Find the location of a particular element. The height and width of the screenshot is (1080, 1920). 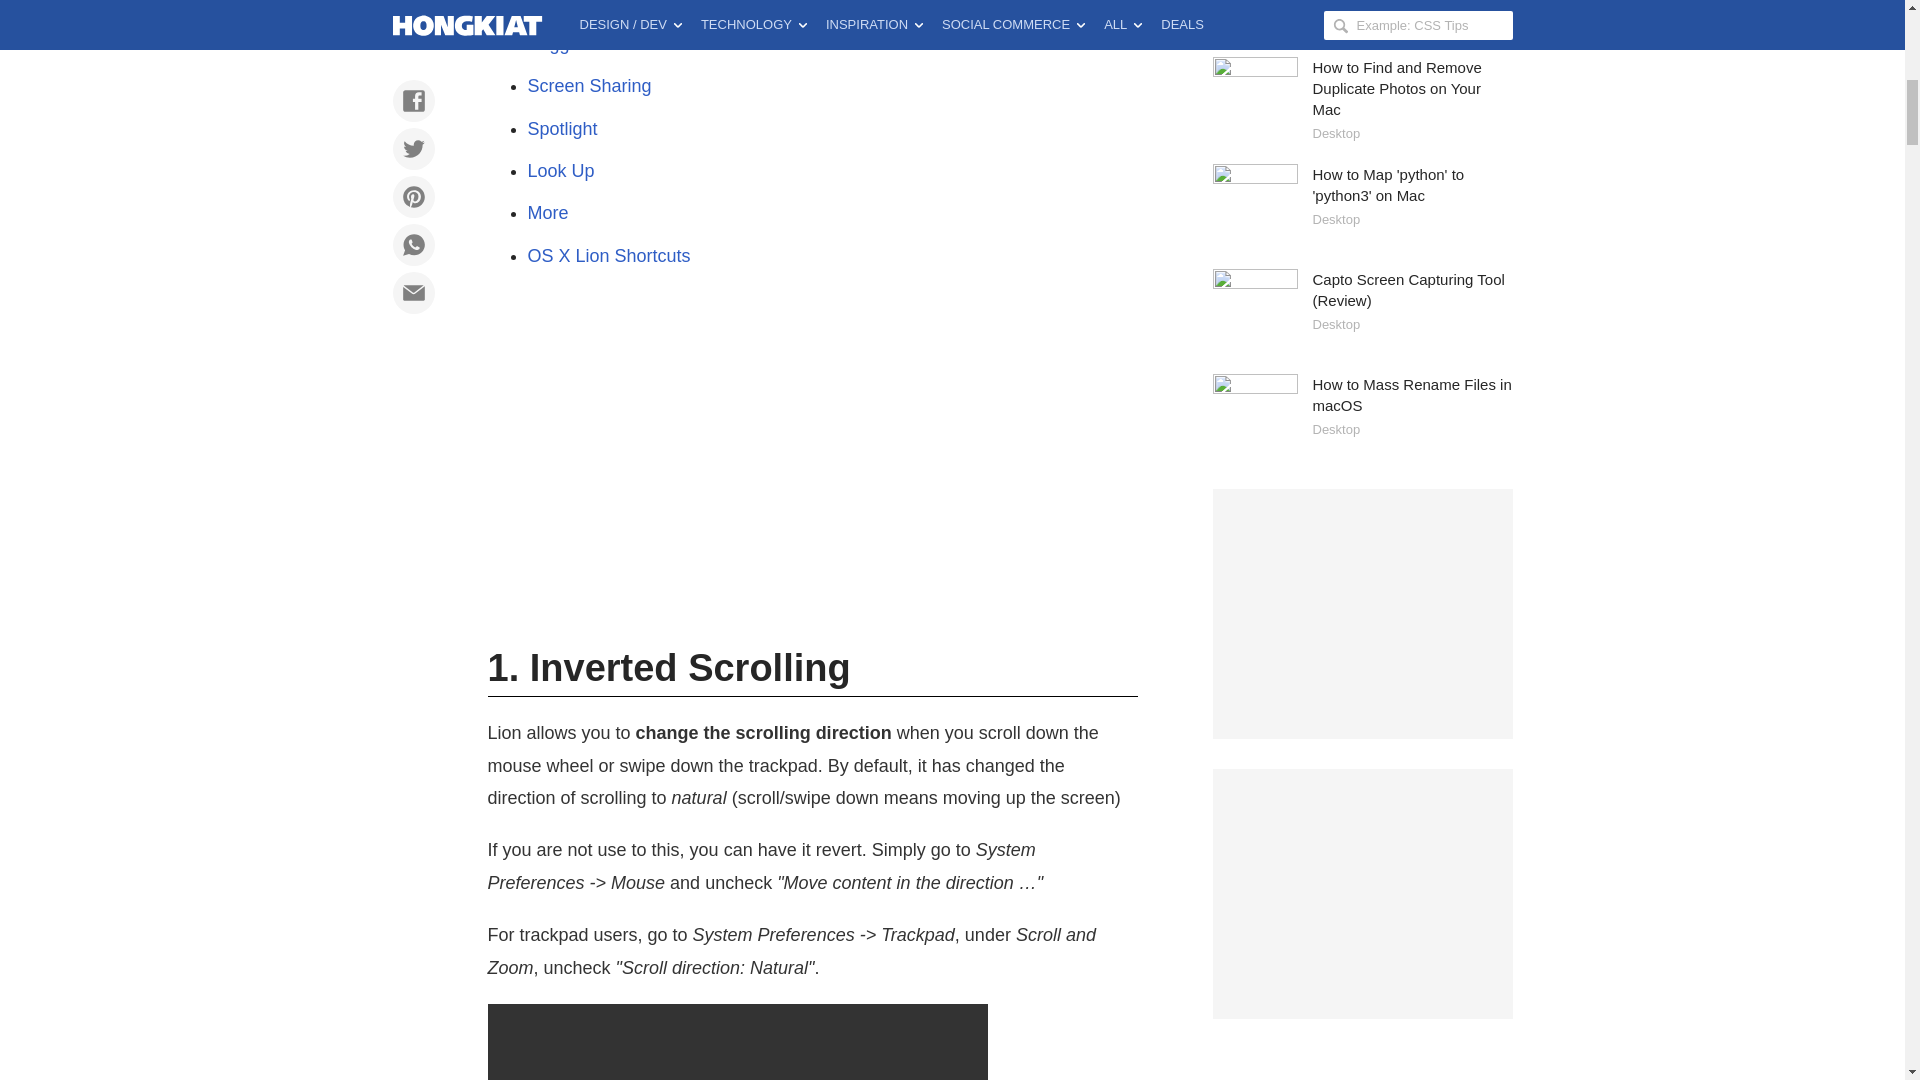

Suggested words is located at coordinates (597, 44).